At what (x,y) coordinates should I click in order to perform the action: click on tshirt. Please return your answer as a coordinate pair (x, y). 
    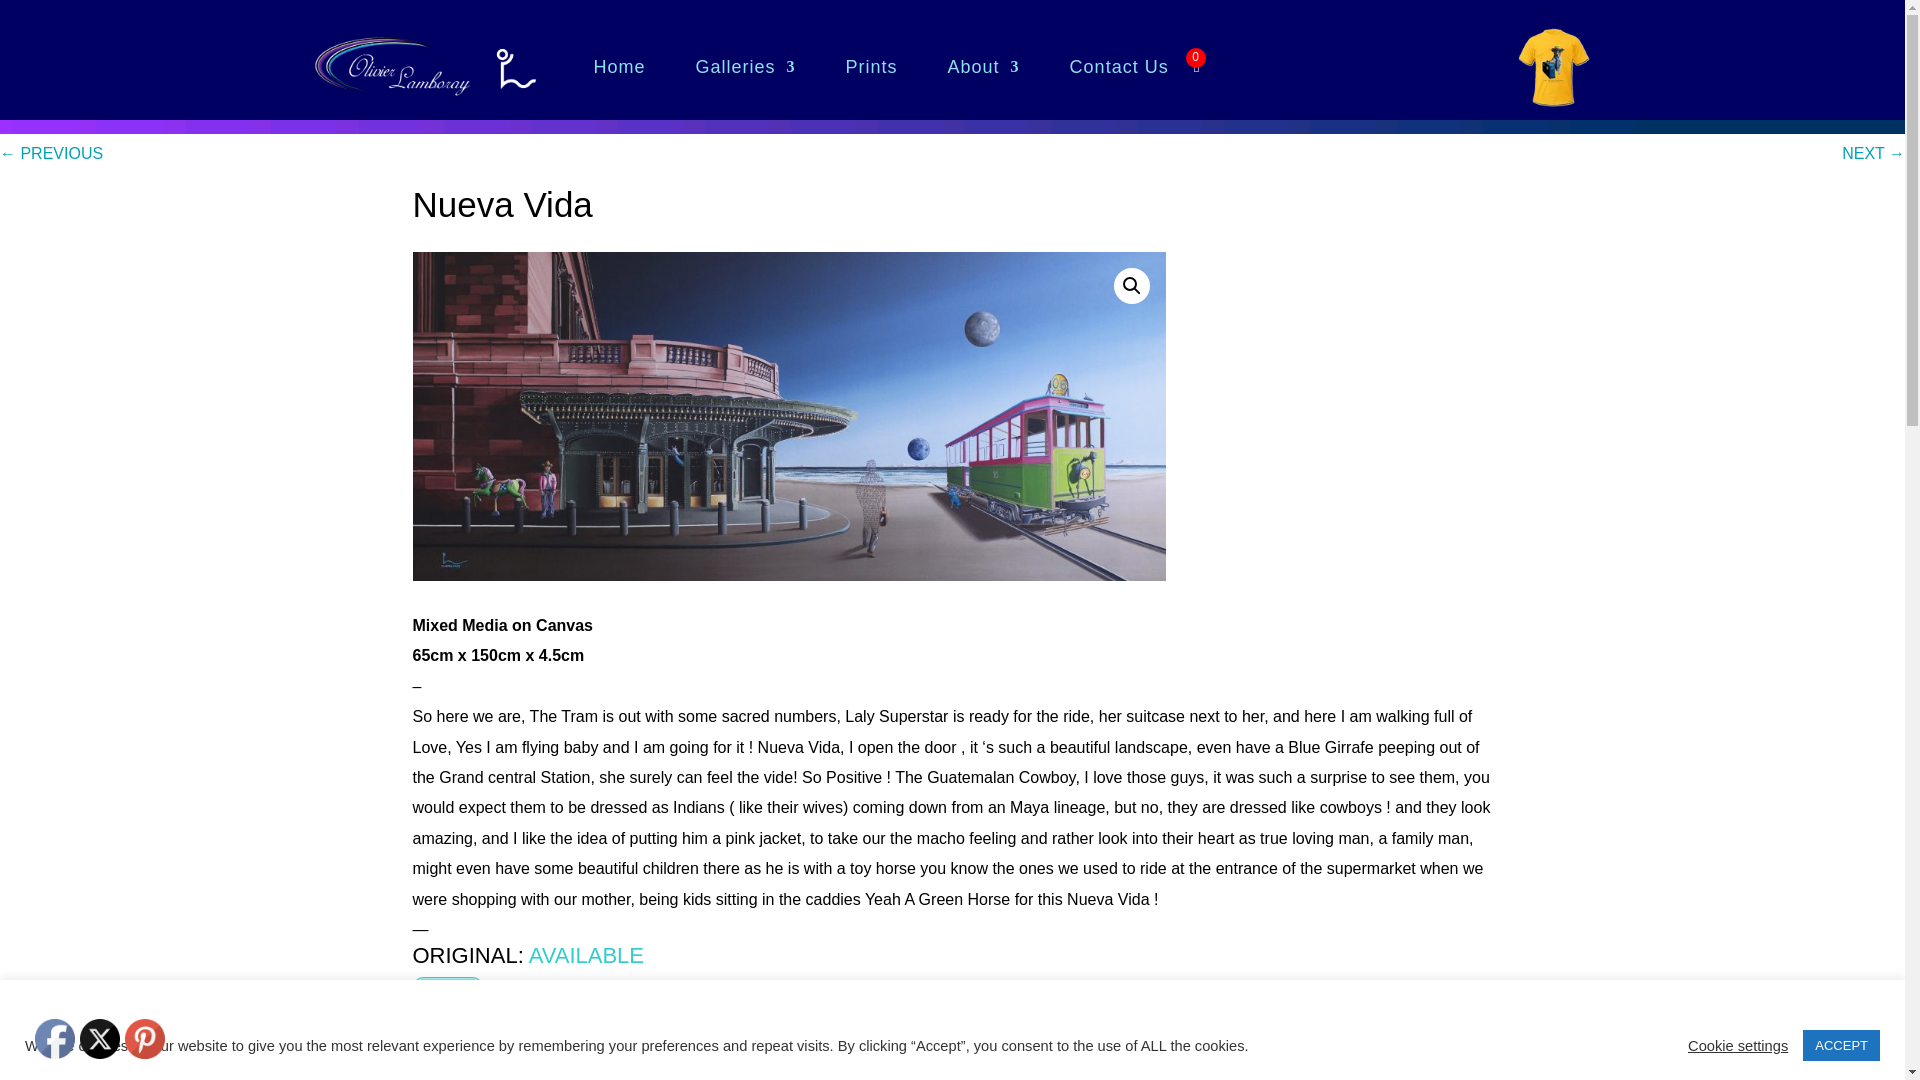
    Looking at the image, I should click on (1552, 66).